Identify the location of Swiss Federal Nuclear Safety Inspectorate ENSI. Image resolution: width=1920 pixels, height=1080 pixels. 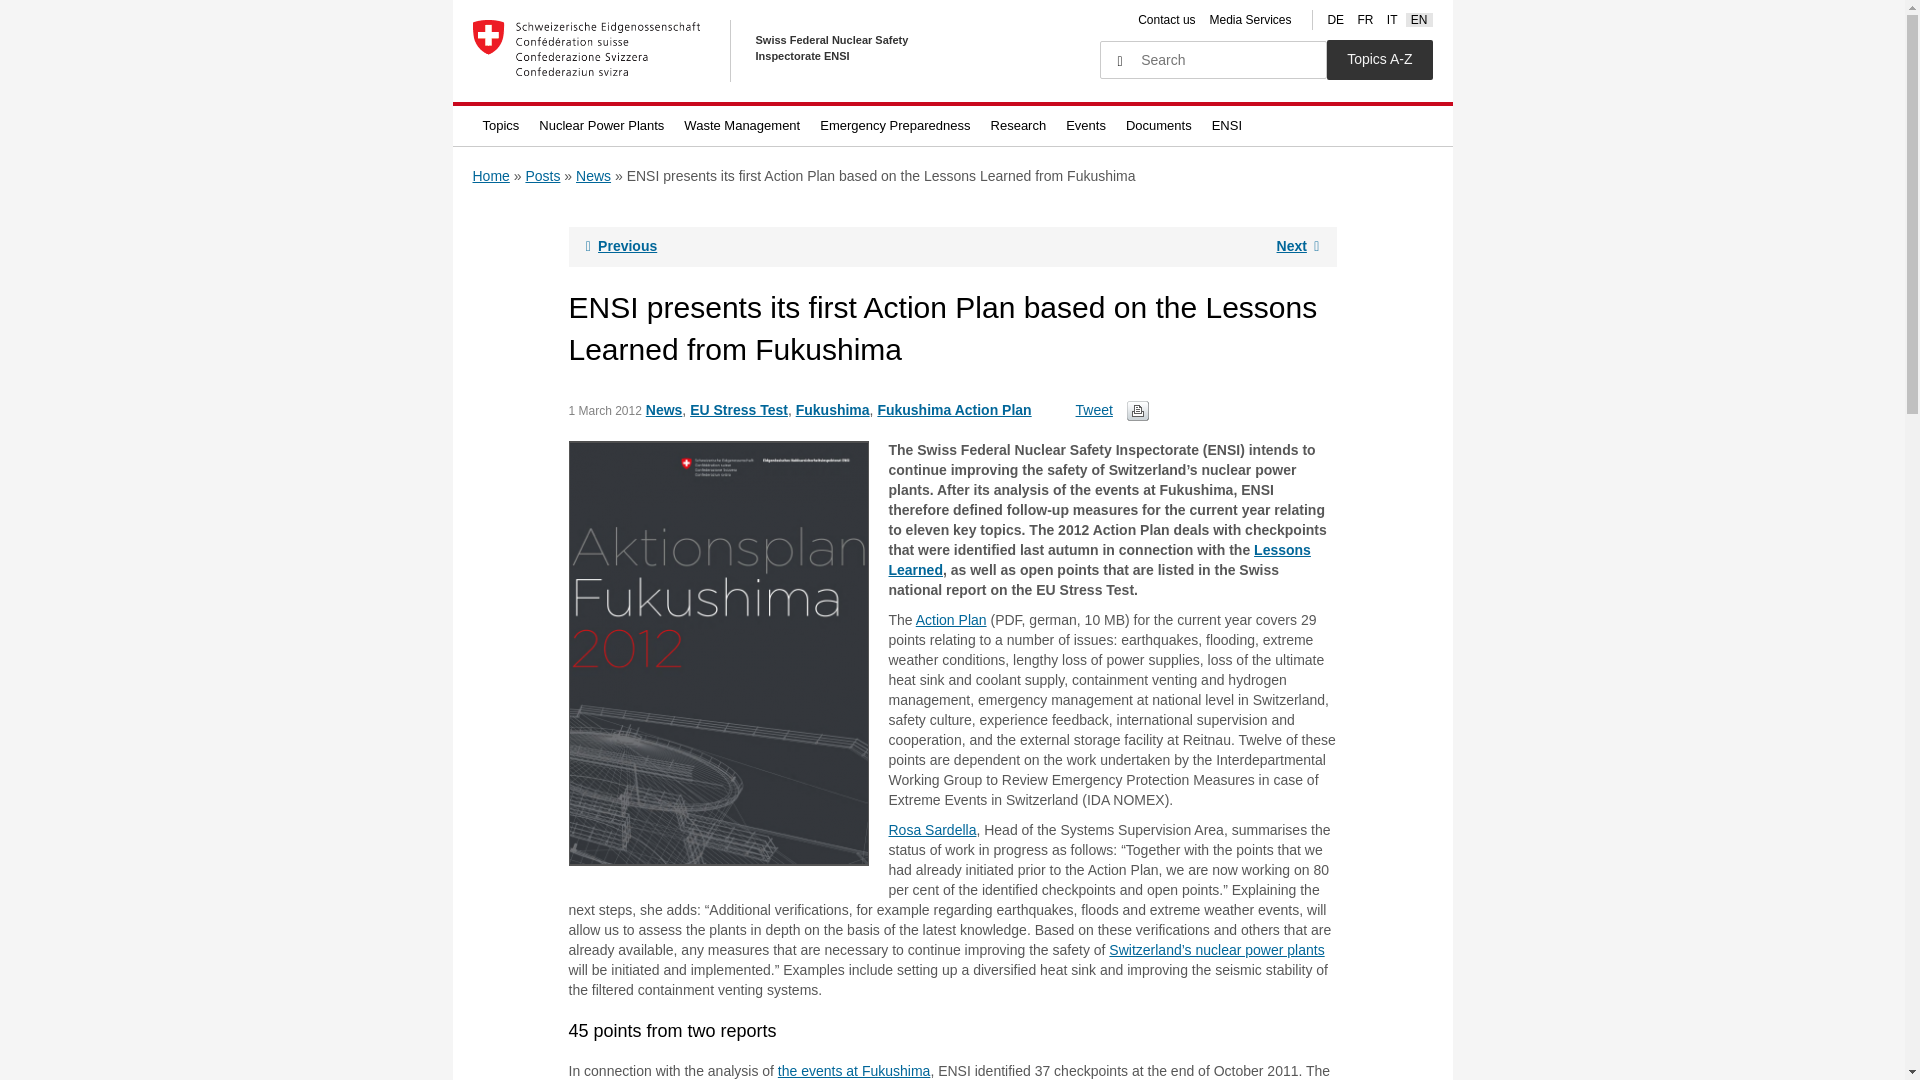
(712, 51).